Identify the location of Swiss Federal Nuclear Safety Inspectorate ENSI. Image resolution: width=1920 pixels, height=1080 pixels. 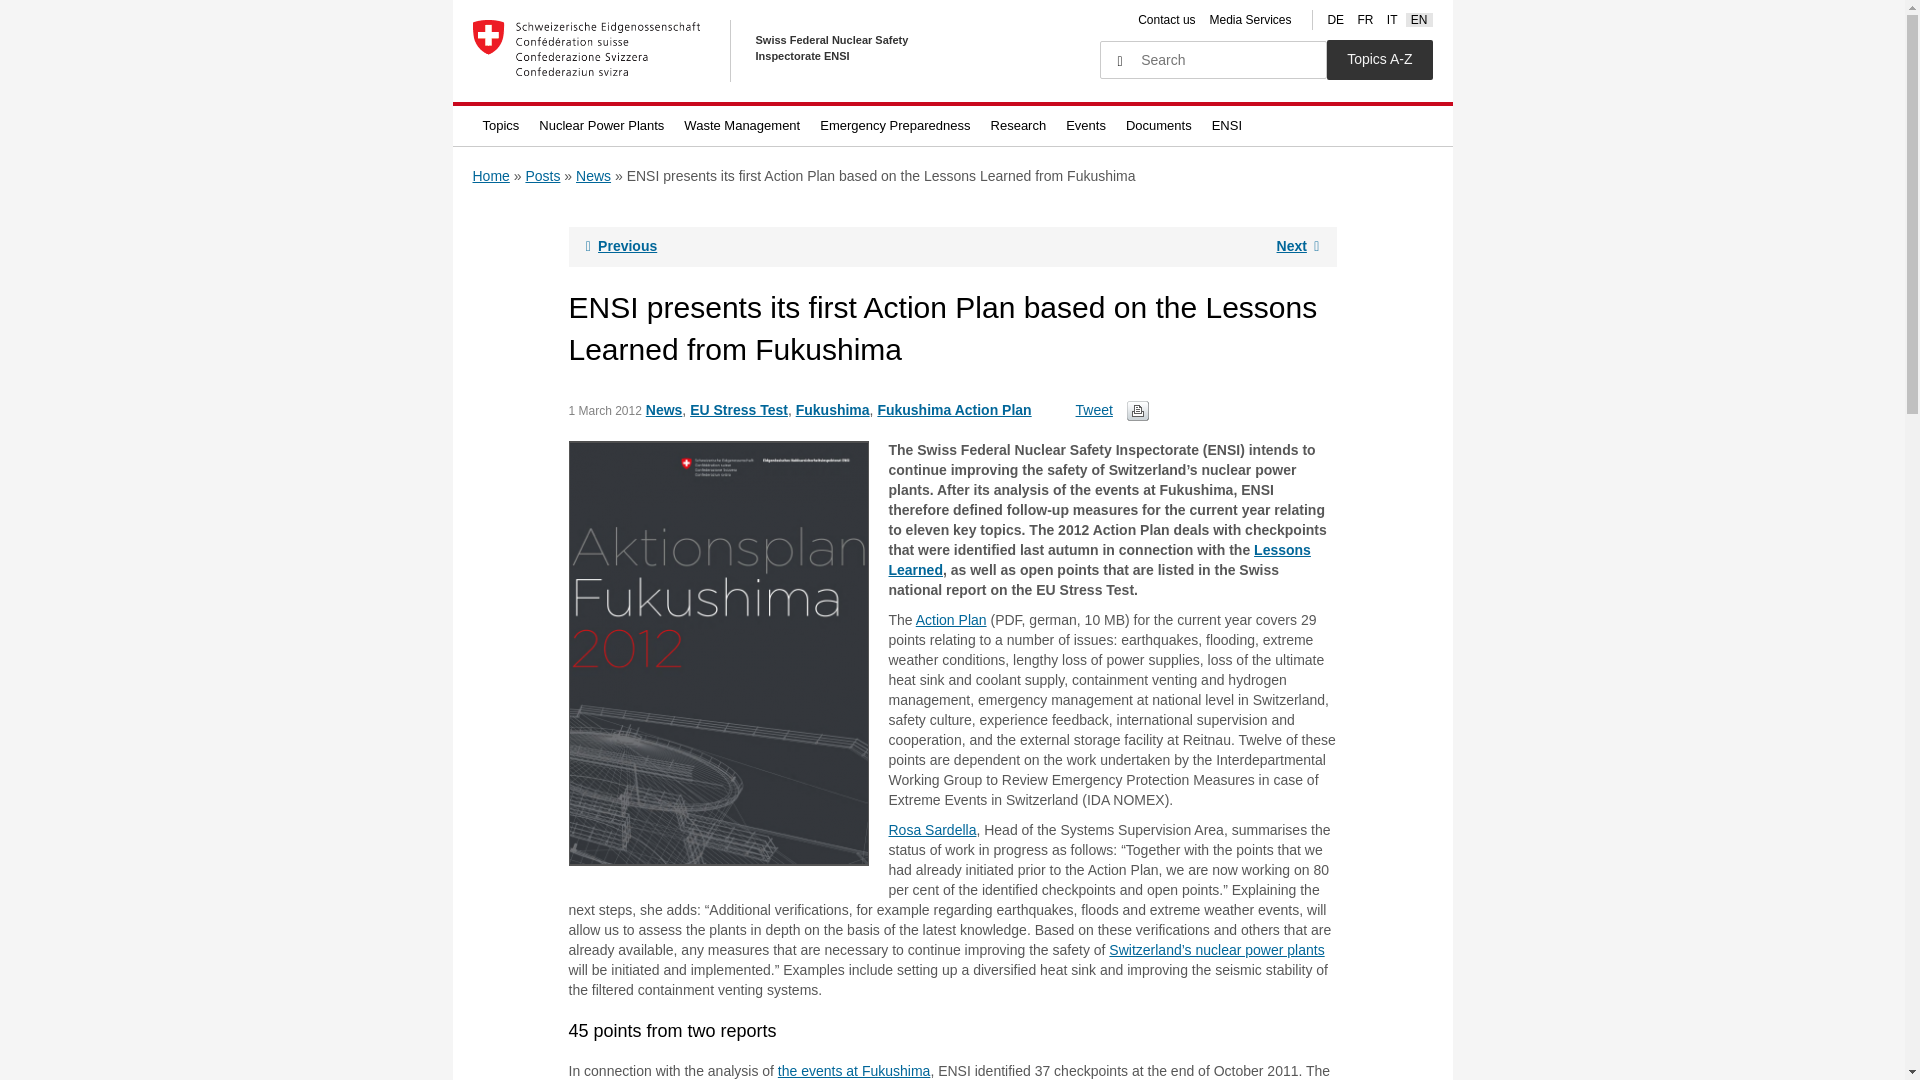
(712, 51).